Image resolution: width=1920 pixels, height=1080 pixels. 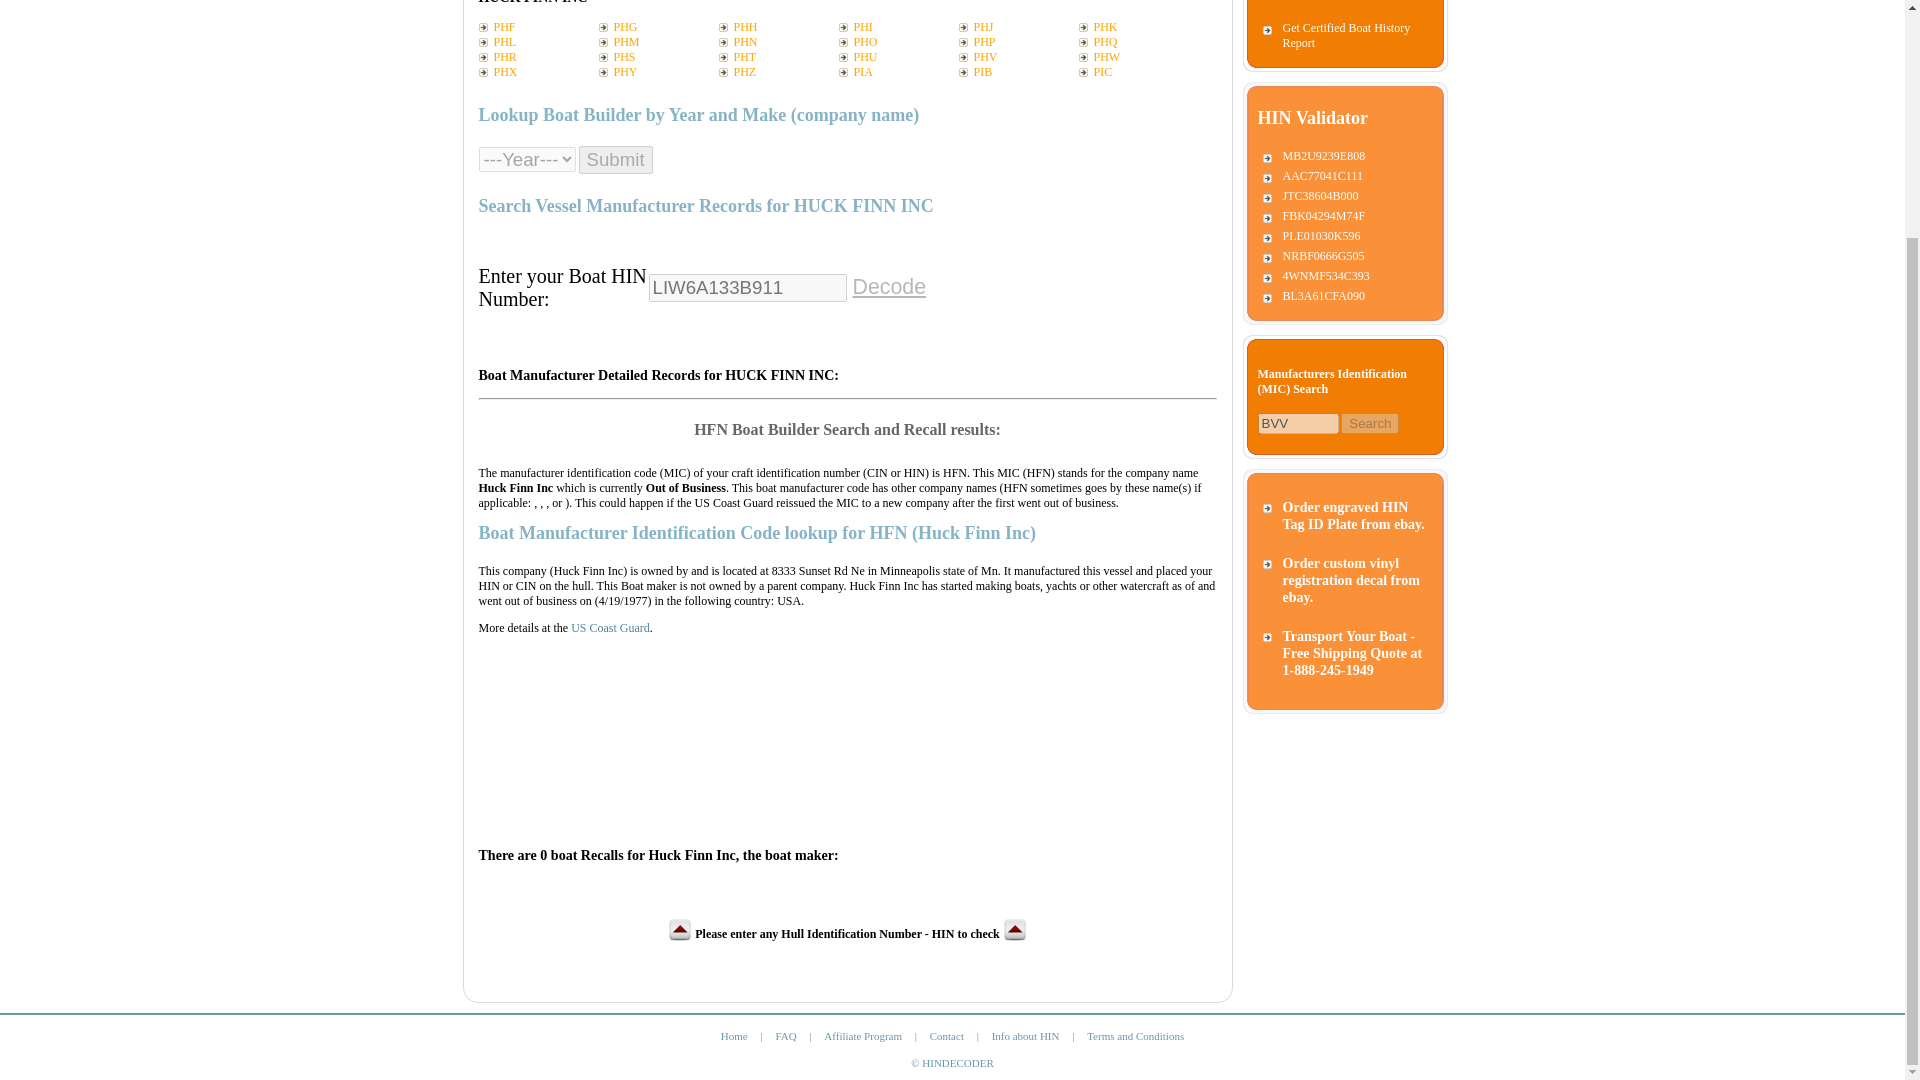 I want to click on PHI HIN decoder, so click(x=898, y=27).